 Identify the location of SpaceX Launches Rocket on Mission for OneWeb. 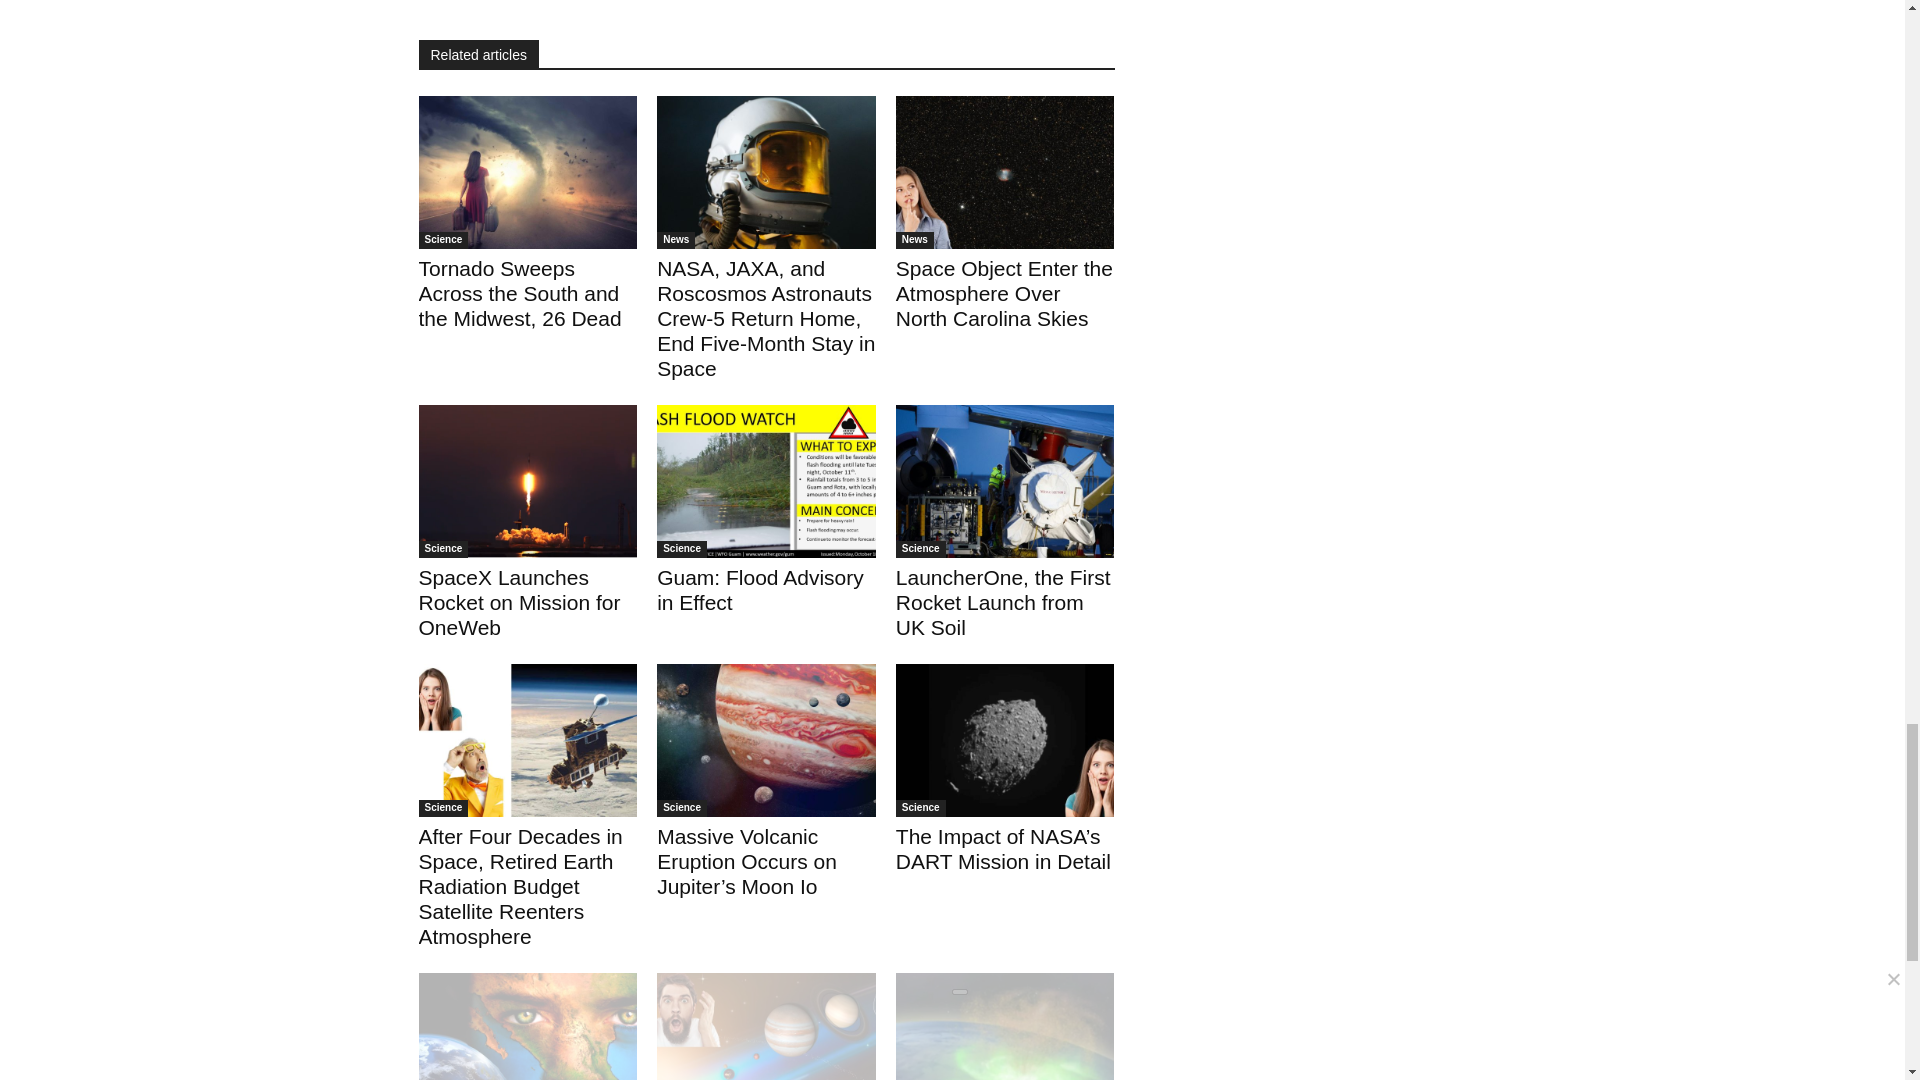
(519, 602).